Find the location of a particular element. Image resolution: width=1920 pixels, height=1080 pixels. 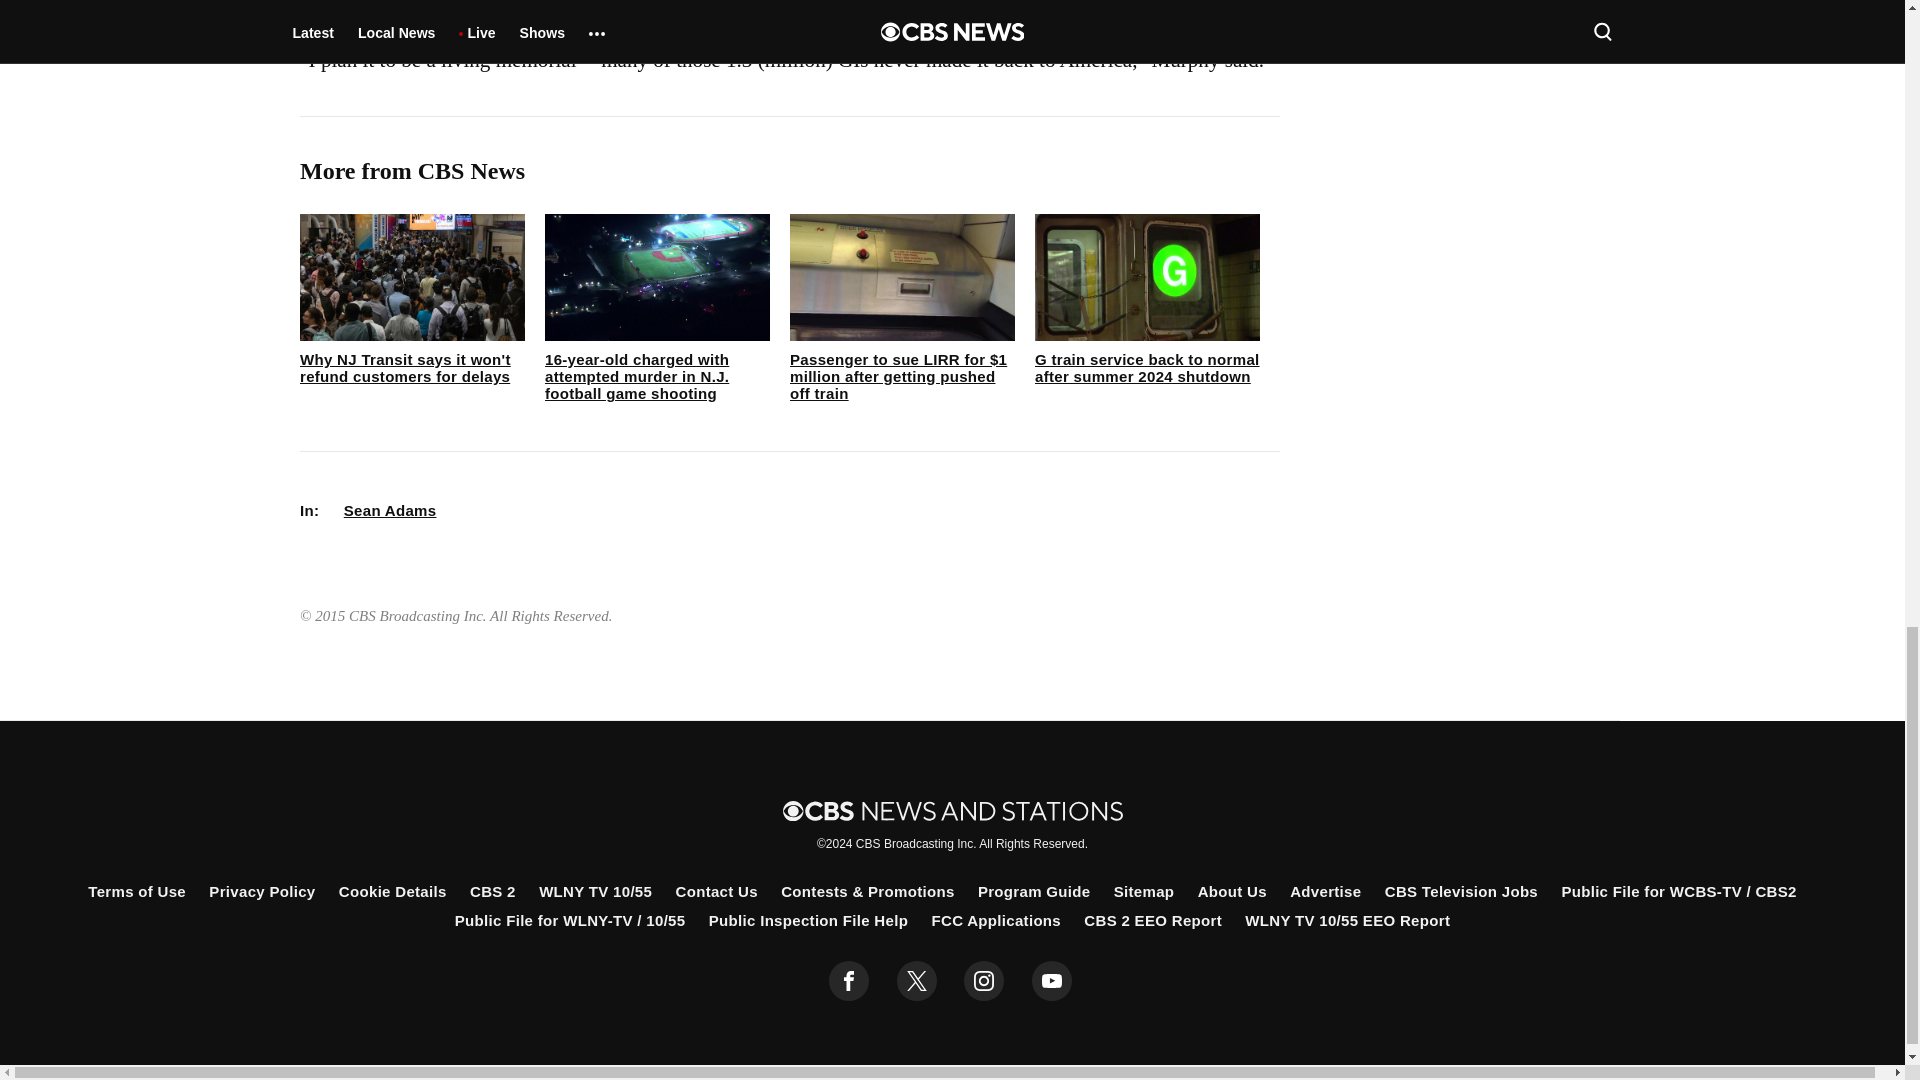

instagram is located at coordinates (984, 981).